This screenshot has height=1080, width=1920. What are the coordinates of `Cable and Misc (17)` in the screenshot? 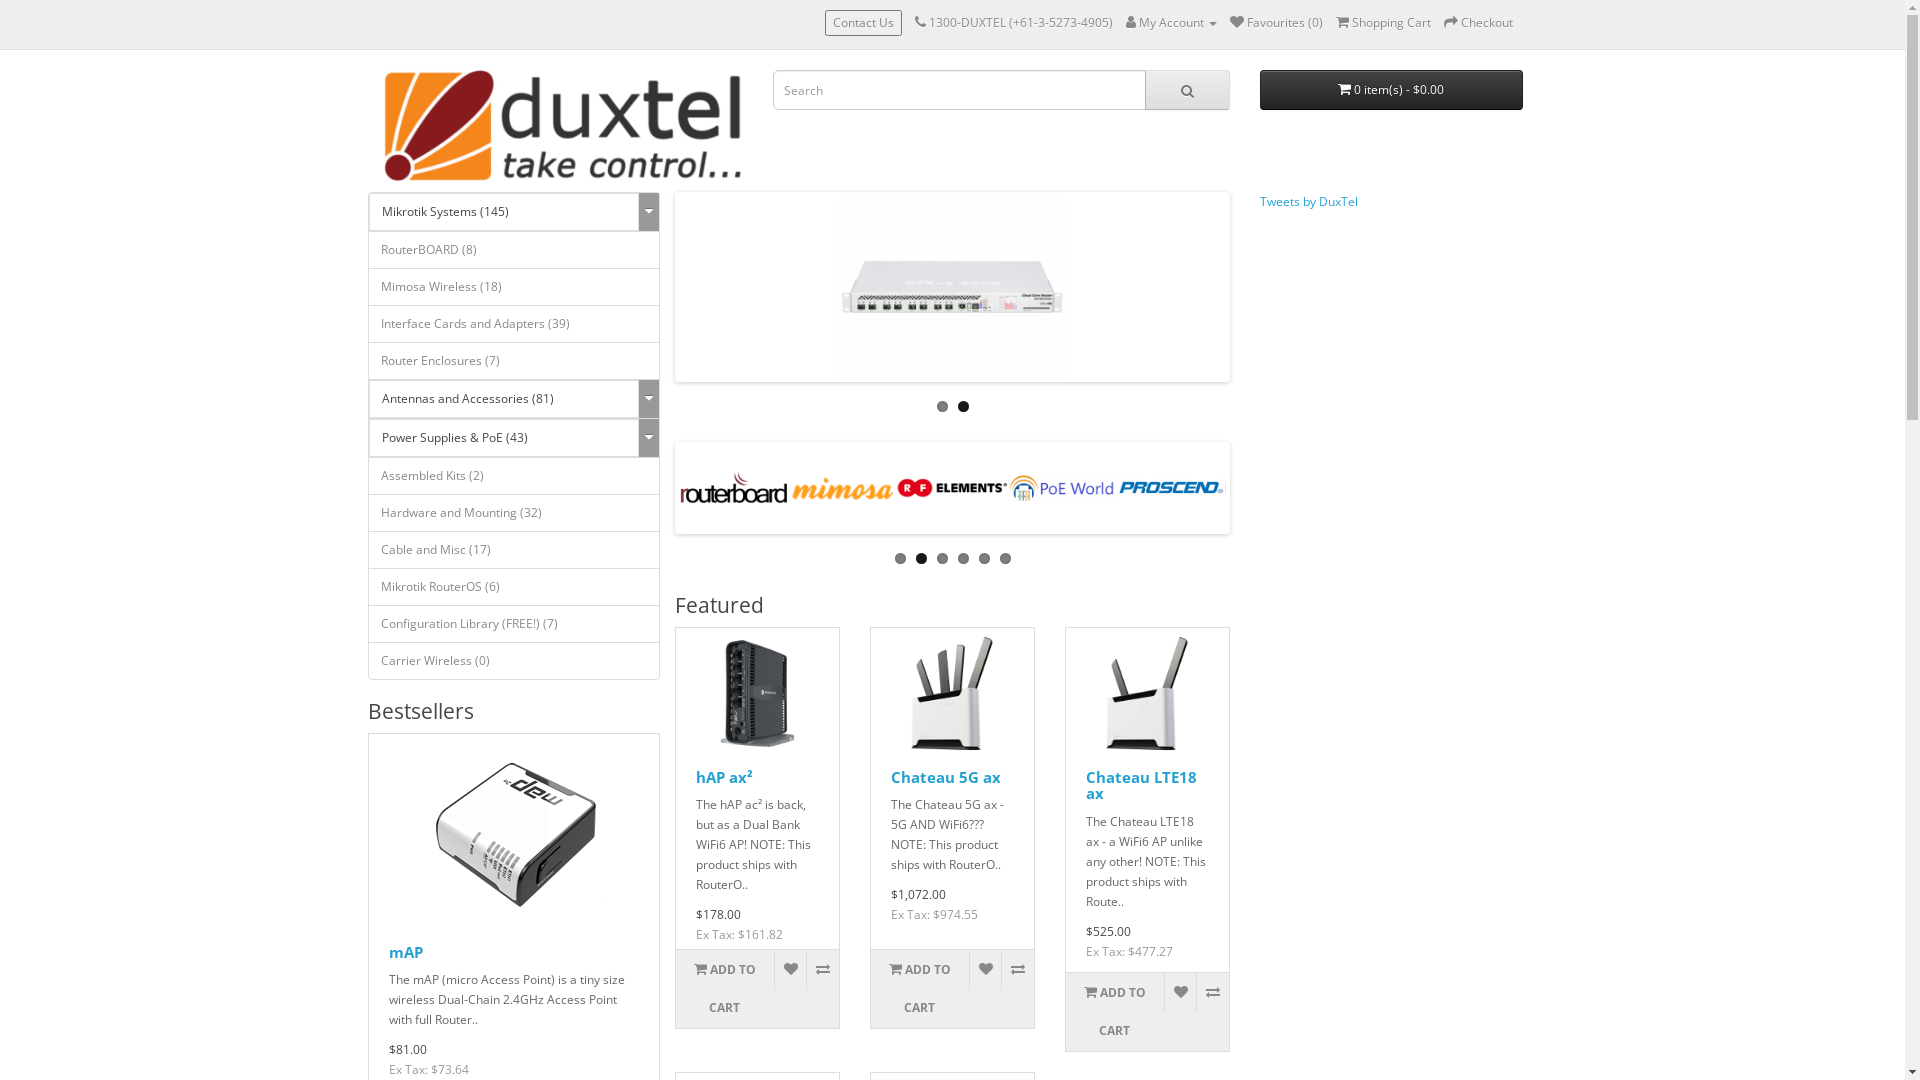 It's located at (514, 550).